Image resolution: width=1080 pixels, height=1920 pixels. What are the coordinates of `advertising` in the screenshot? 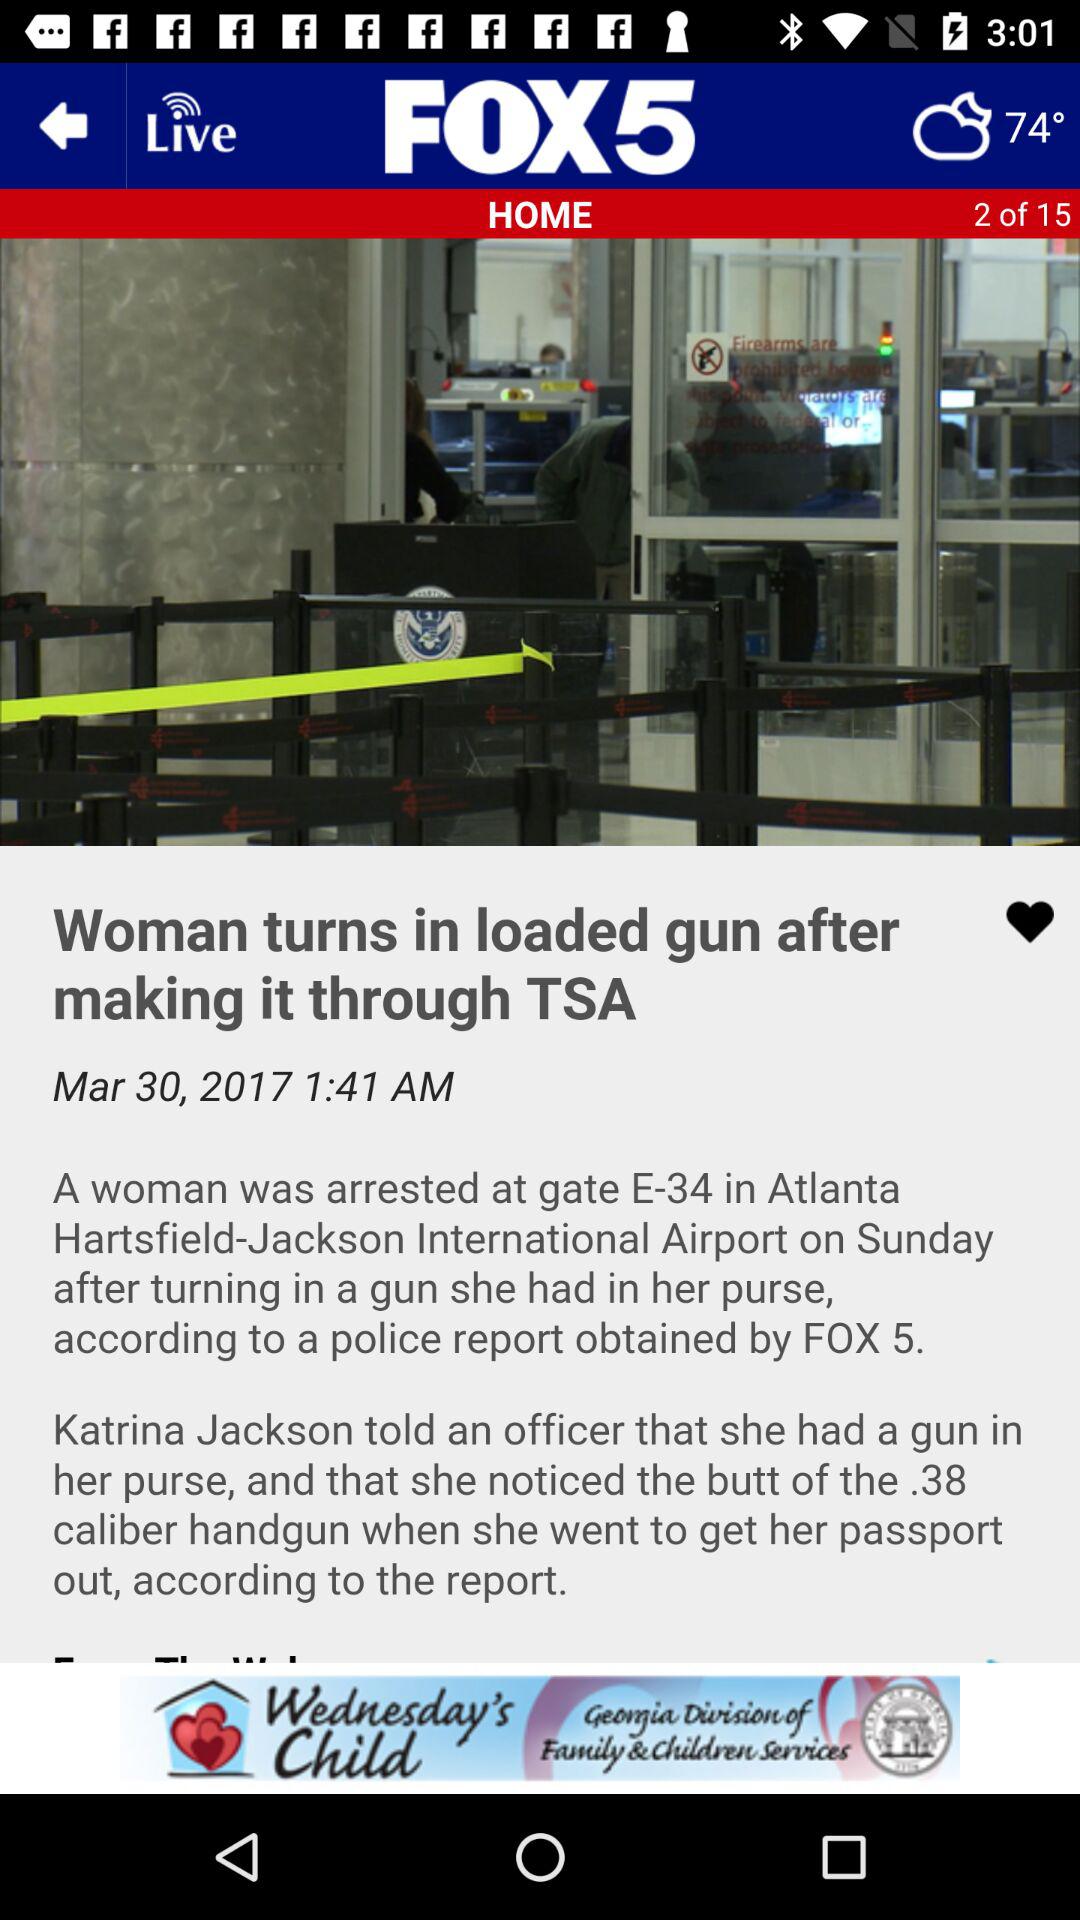 It's located at (540, 1728).